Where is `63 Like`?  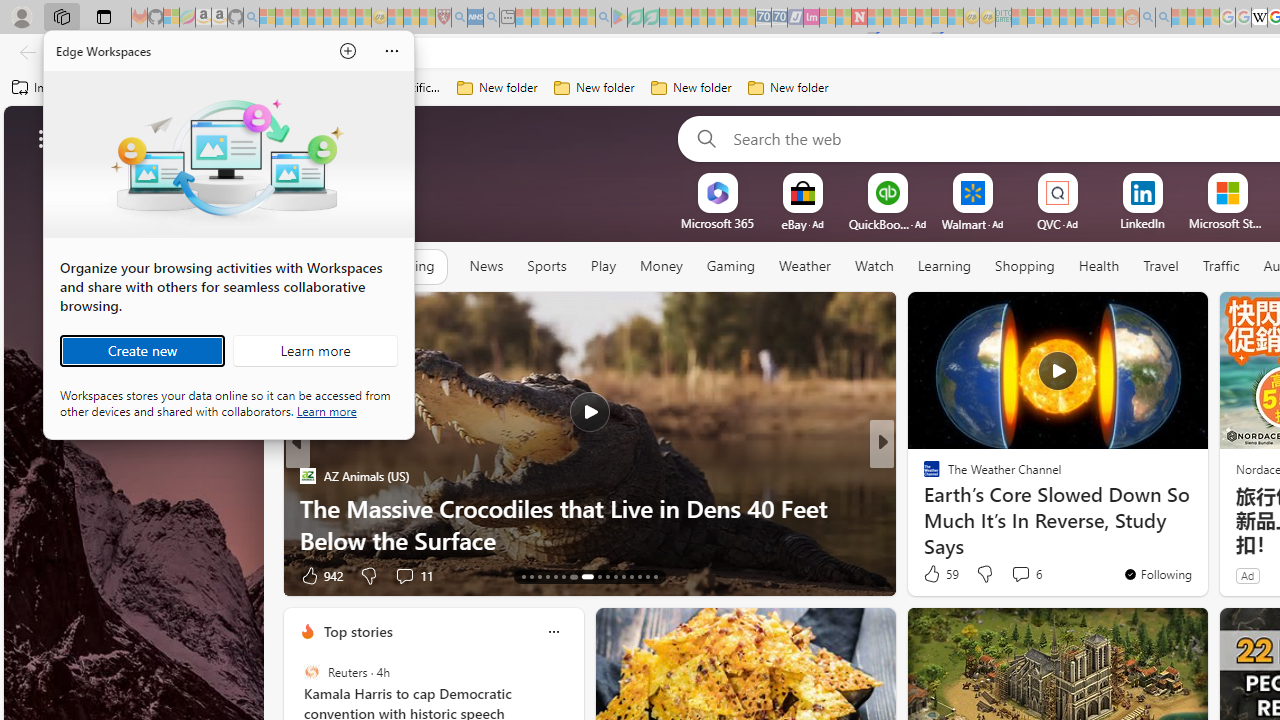 63 Like is located at coordinates (934, 574).